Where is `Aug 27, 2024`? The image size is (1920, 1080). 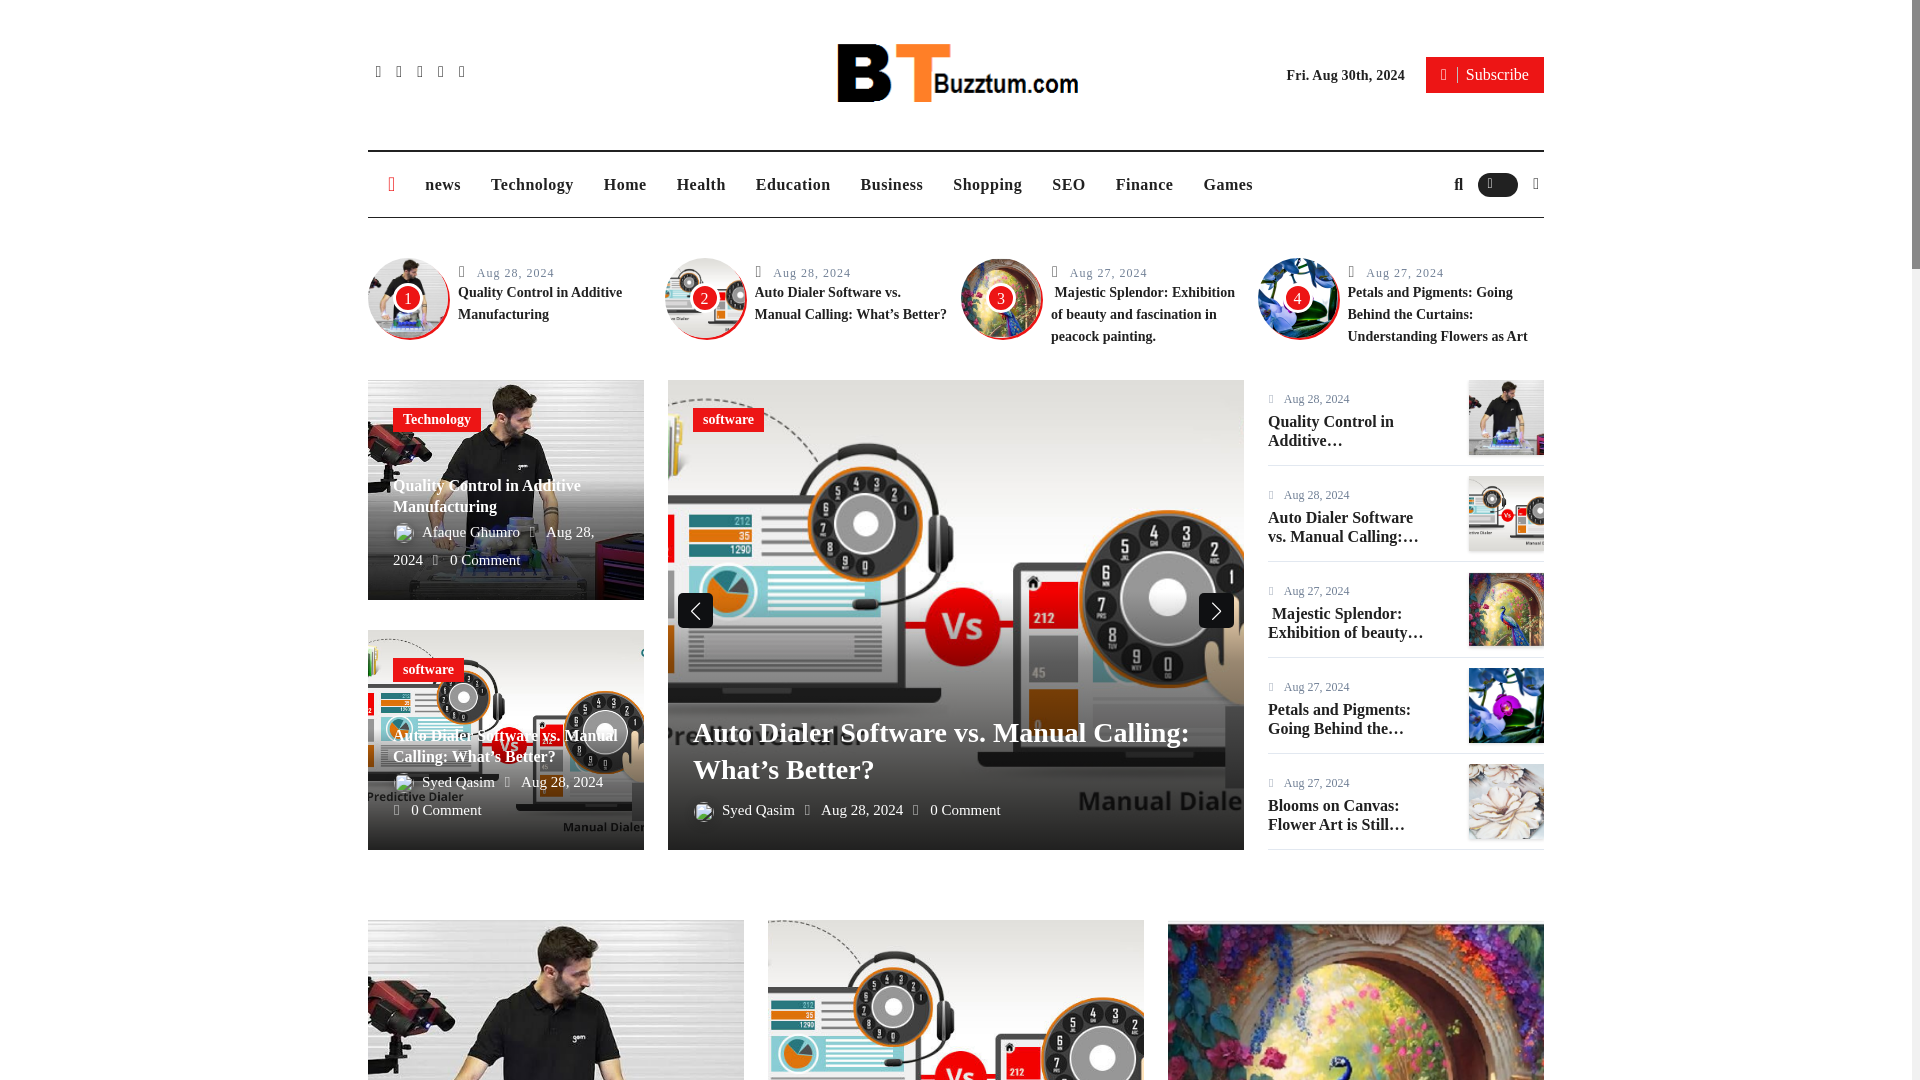 Aug 27, 2024 is located at coordinates (1404, 272).